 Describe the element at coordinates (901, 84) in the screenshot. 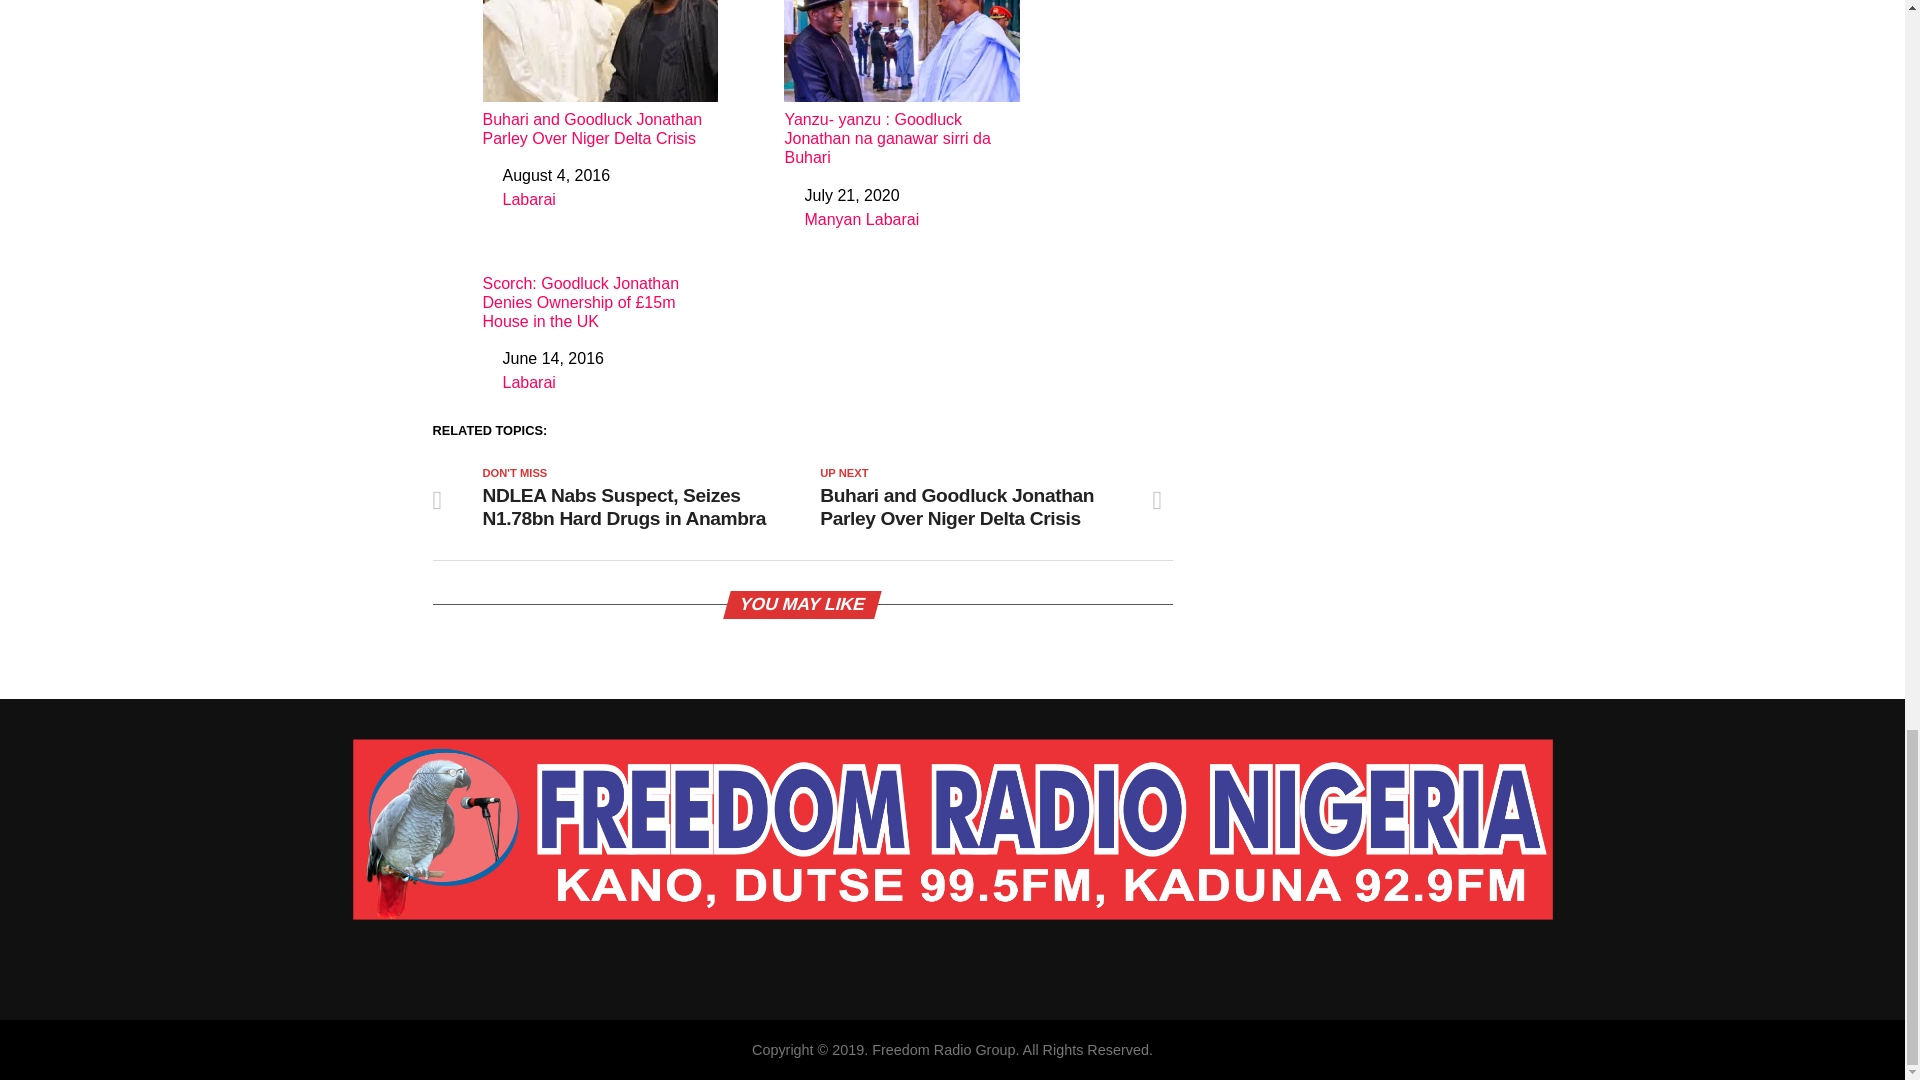

I see `Yanzu- yanzu : Goodluck Jonathan na ganawar sirri da Buhari` at that location.